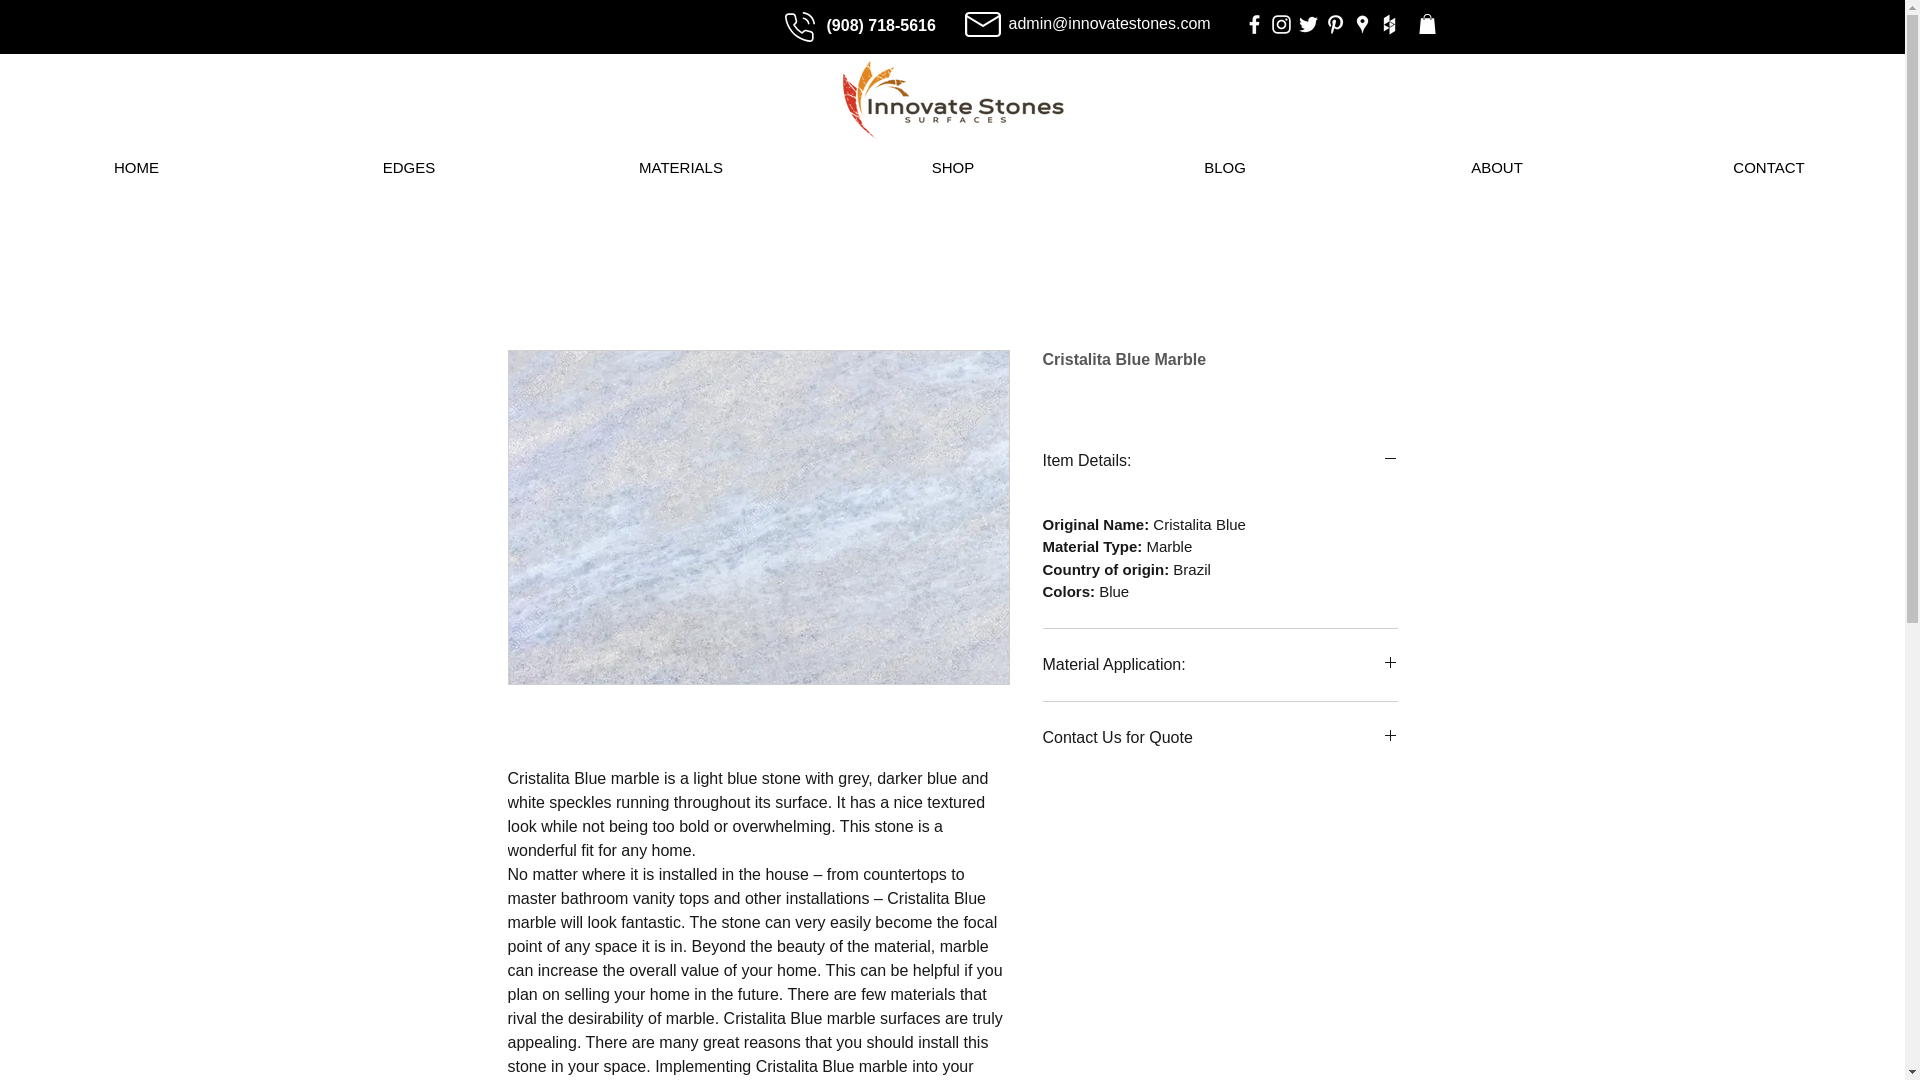 This screenshot has width=1920, height=1080. I want to click on Contact Us for Quote, so click(1220, 738).